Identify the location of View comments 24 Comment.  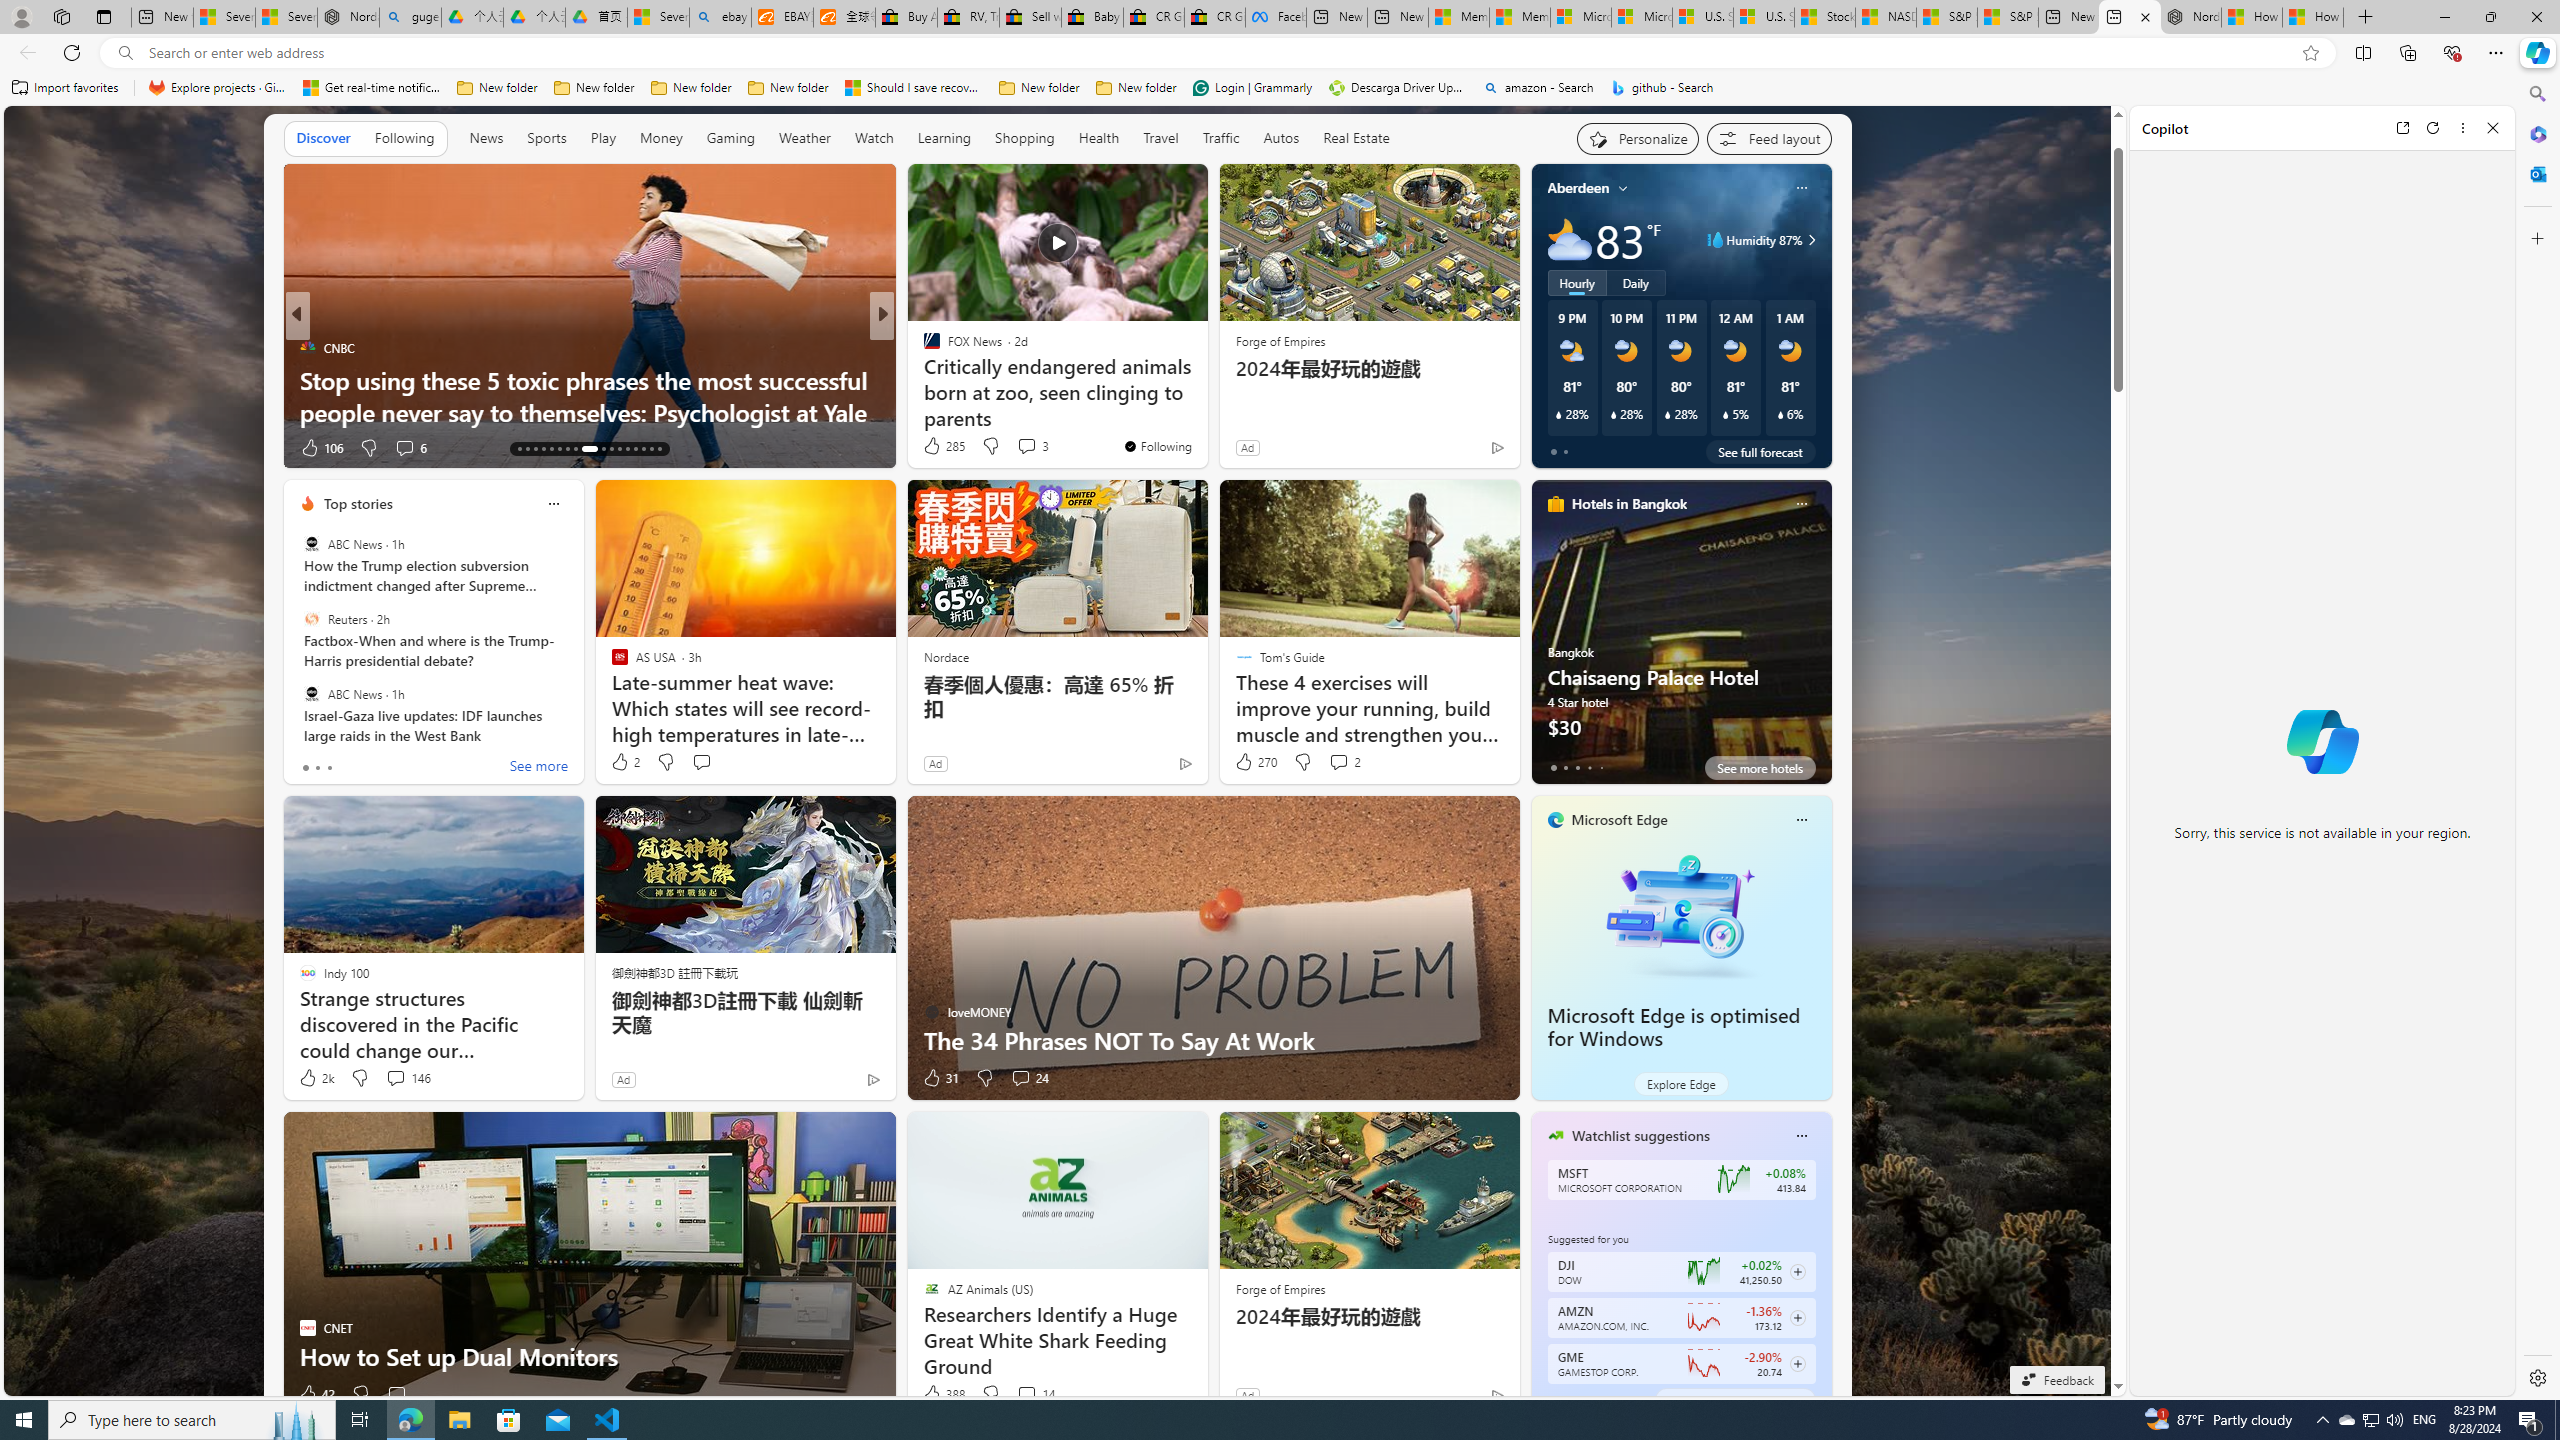
(1028, 1078).